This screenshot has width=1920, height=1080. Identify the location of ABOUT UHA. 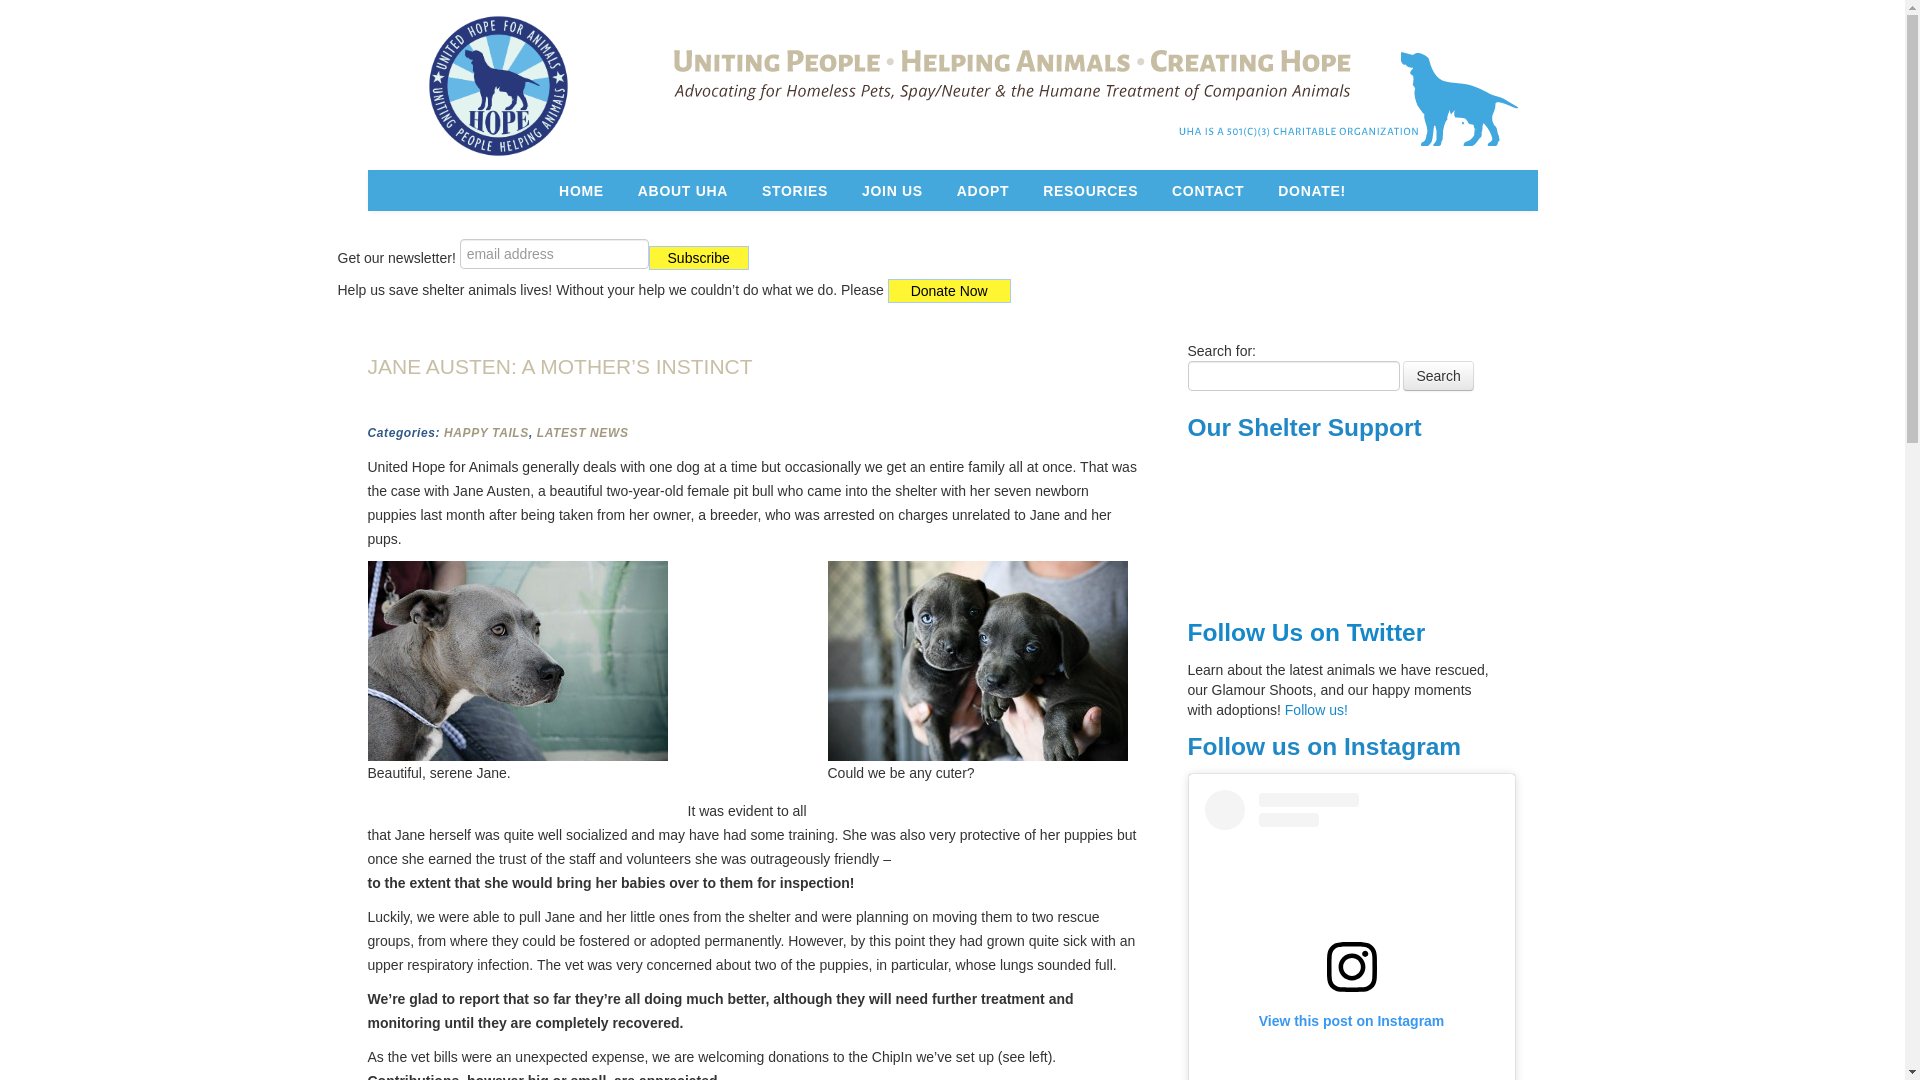
(682, 190).